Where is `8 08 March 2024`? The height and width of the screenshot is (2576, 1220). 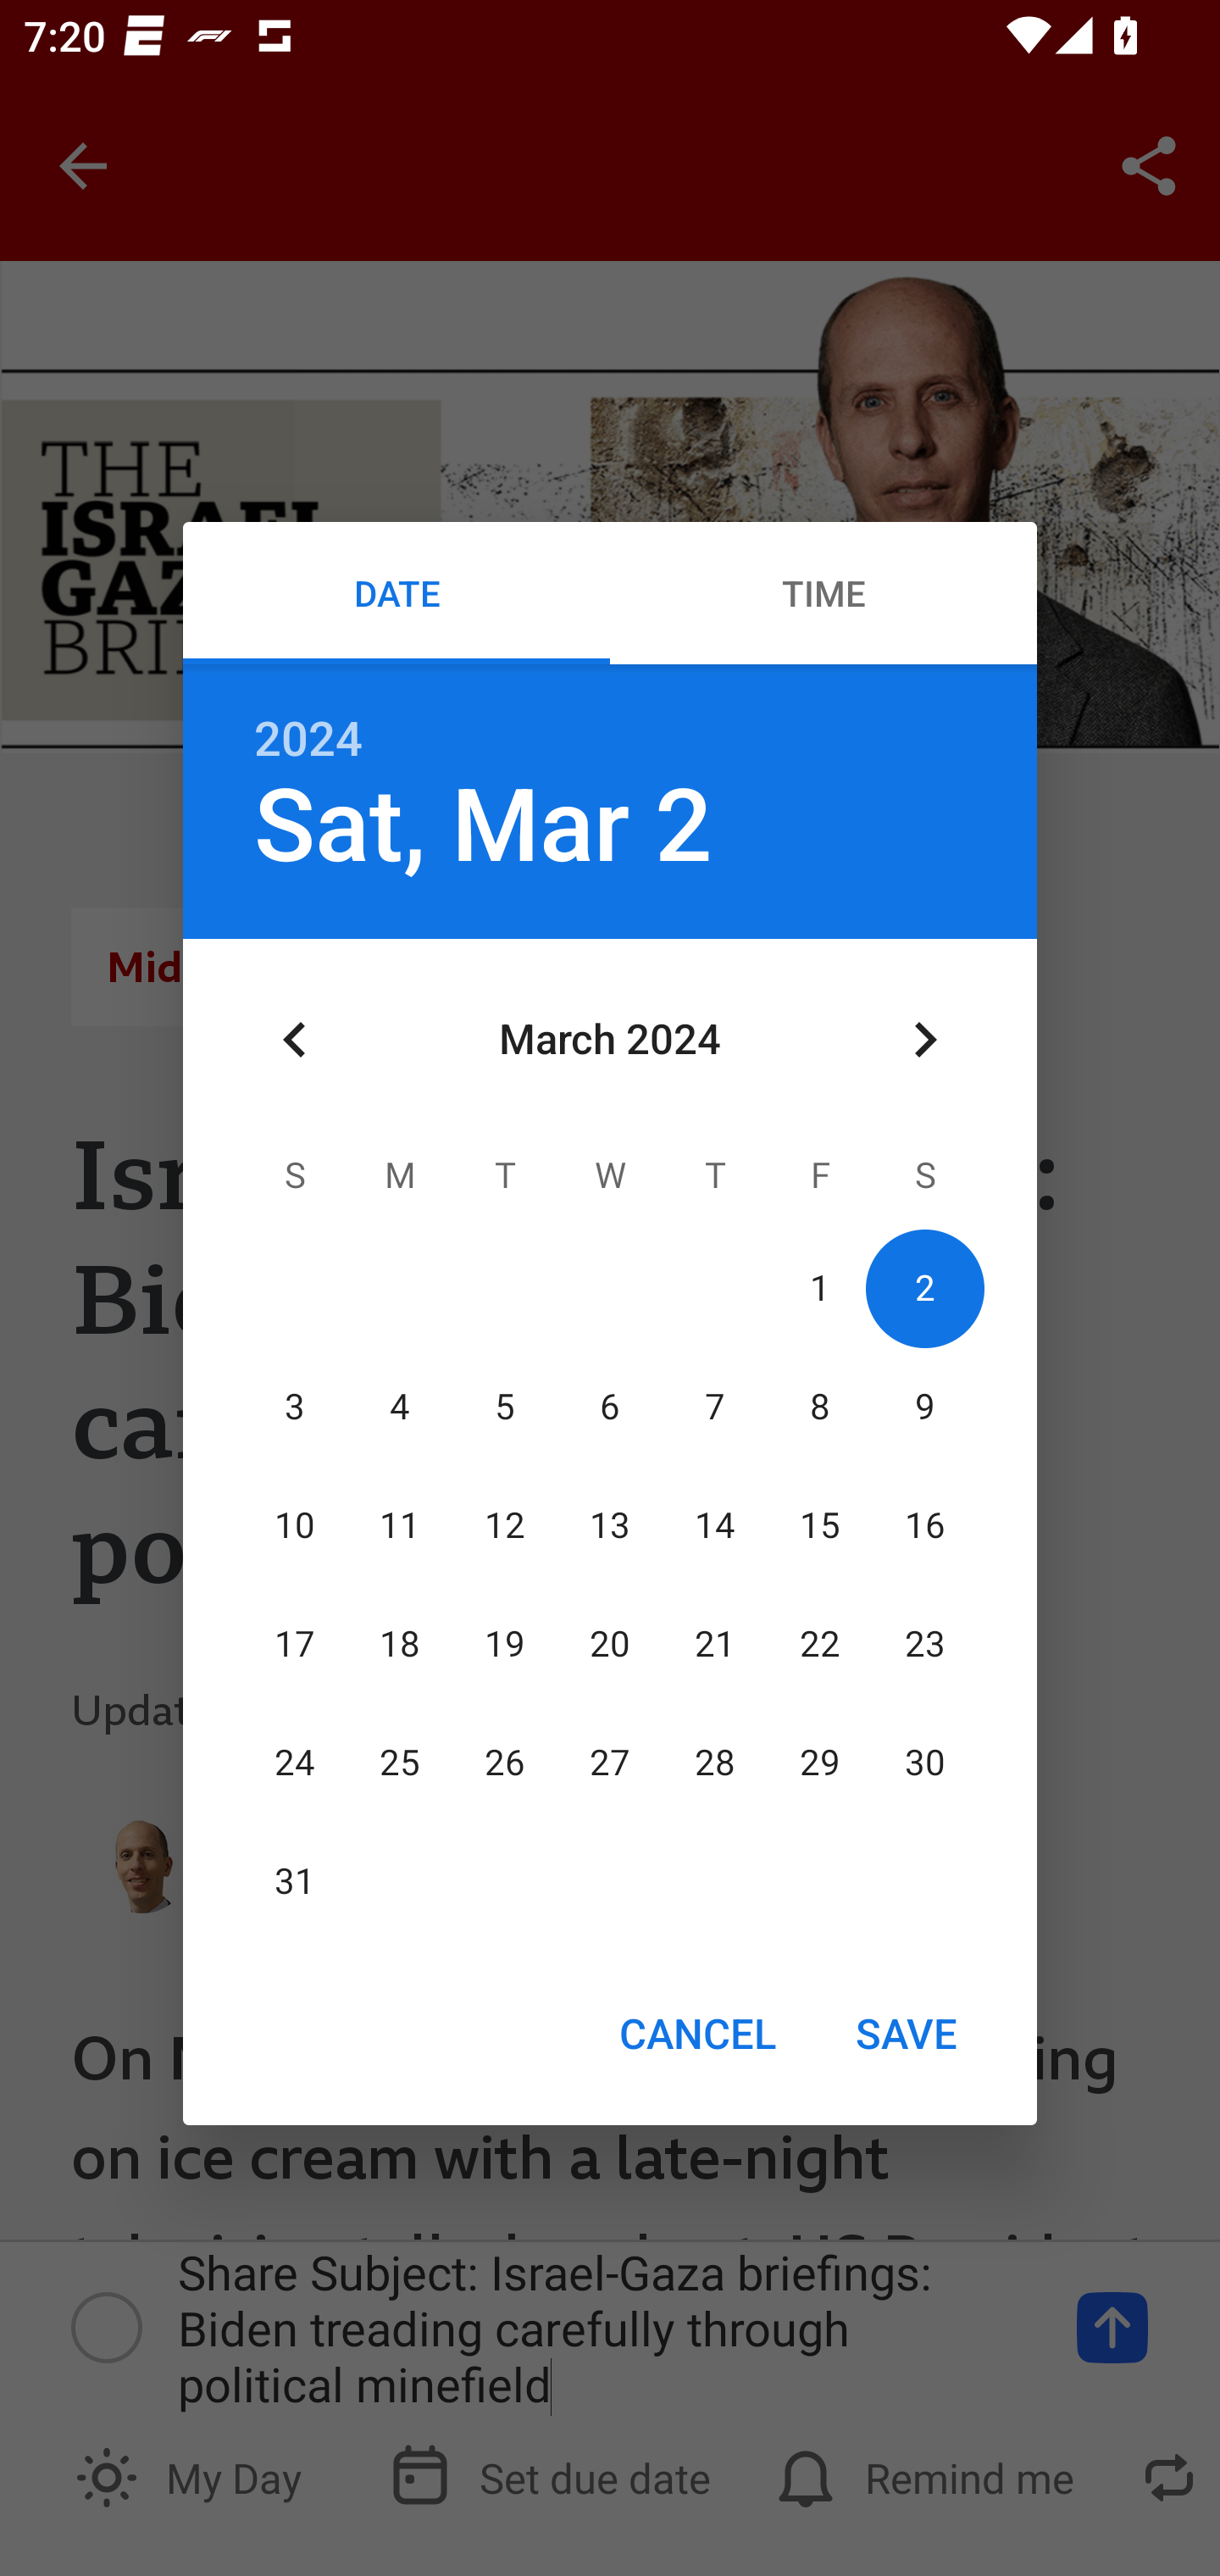 8 08 March 2024 is located at coordinates (819, 1406).